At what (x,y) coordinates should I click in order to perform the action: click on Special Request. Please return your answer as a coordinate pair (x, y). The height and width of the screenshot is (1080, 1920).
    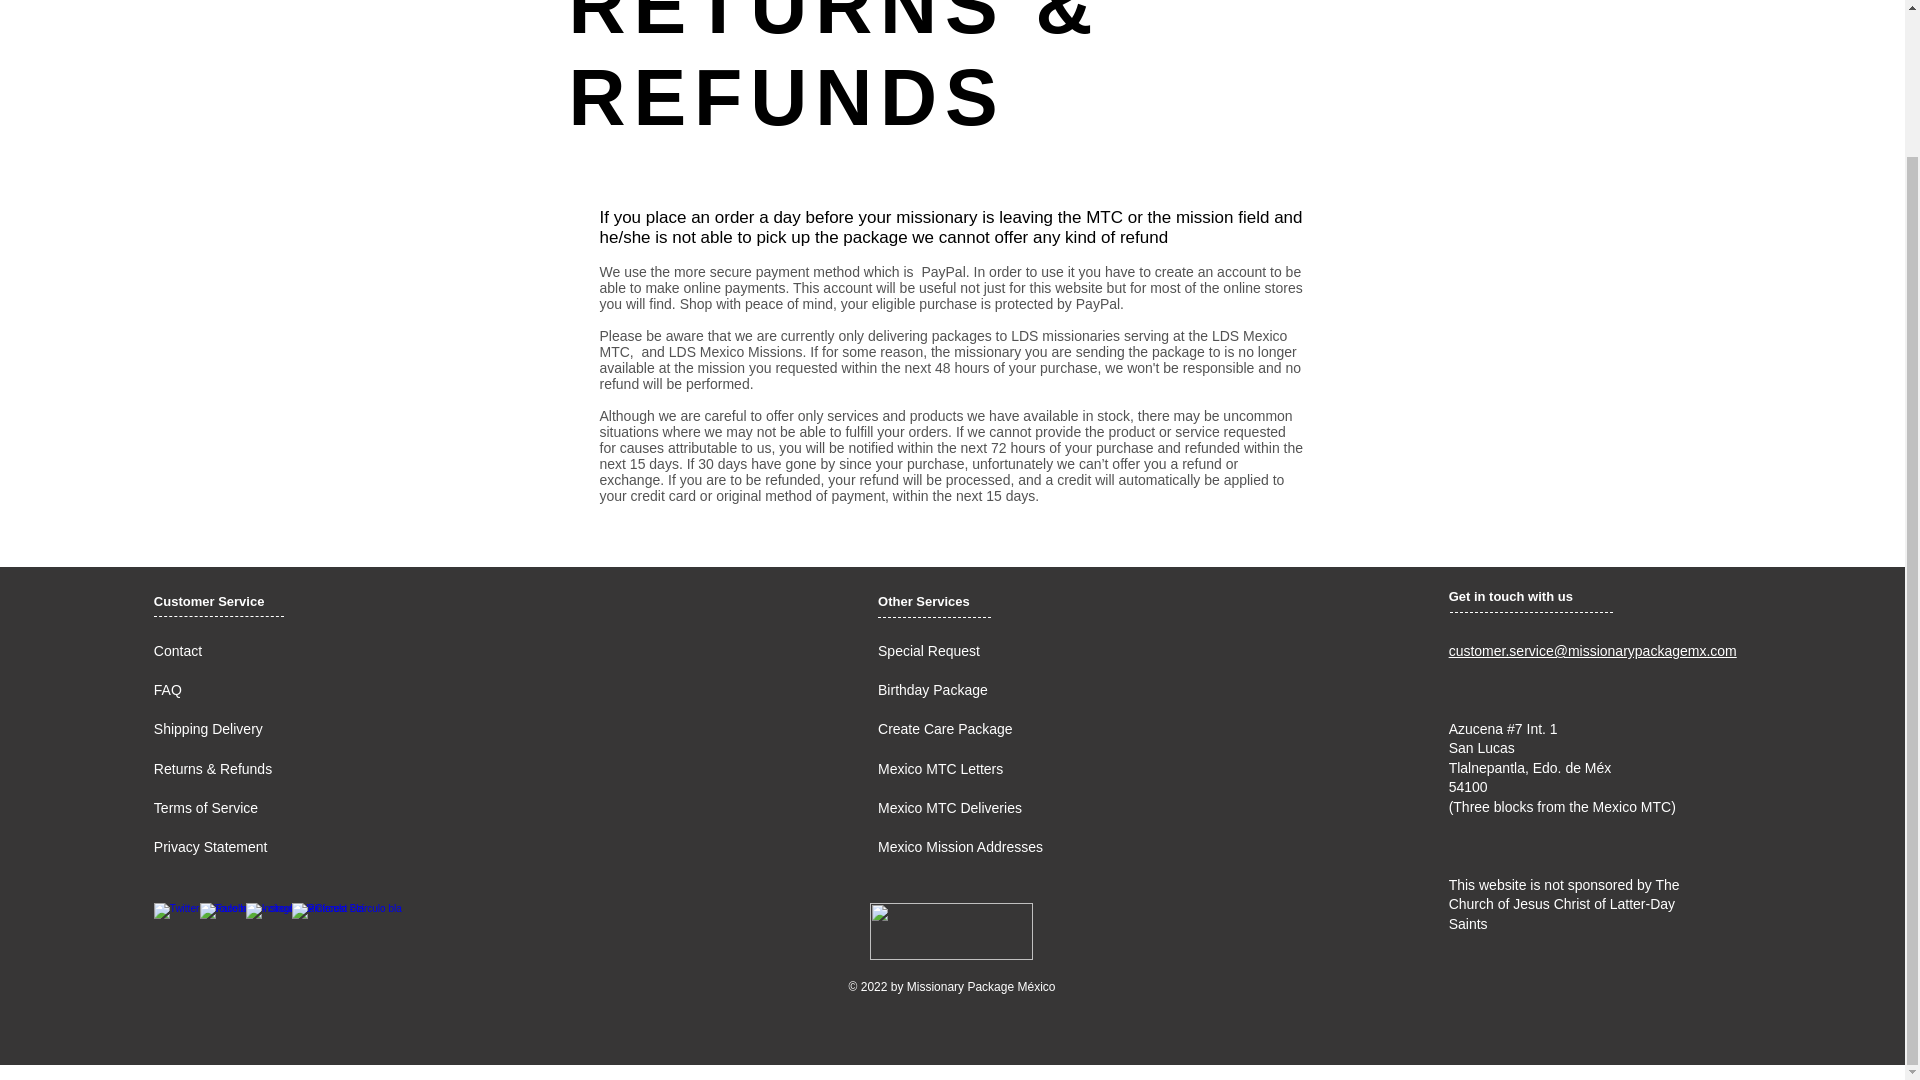
    Looking at the image, I should click on (928, 650).